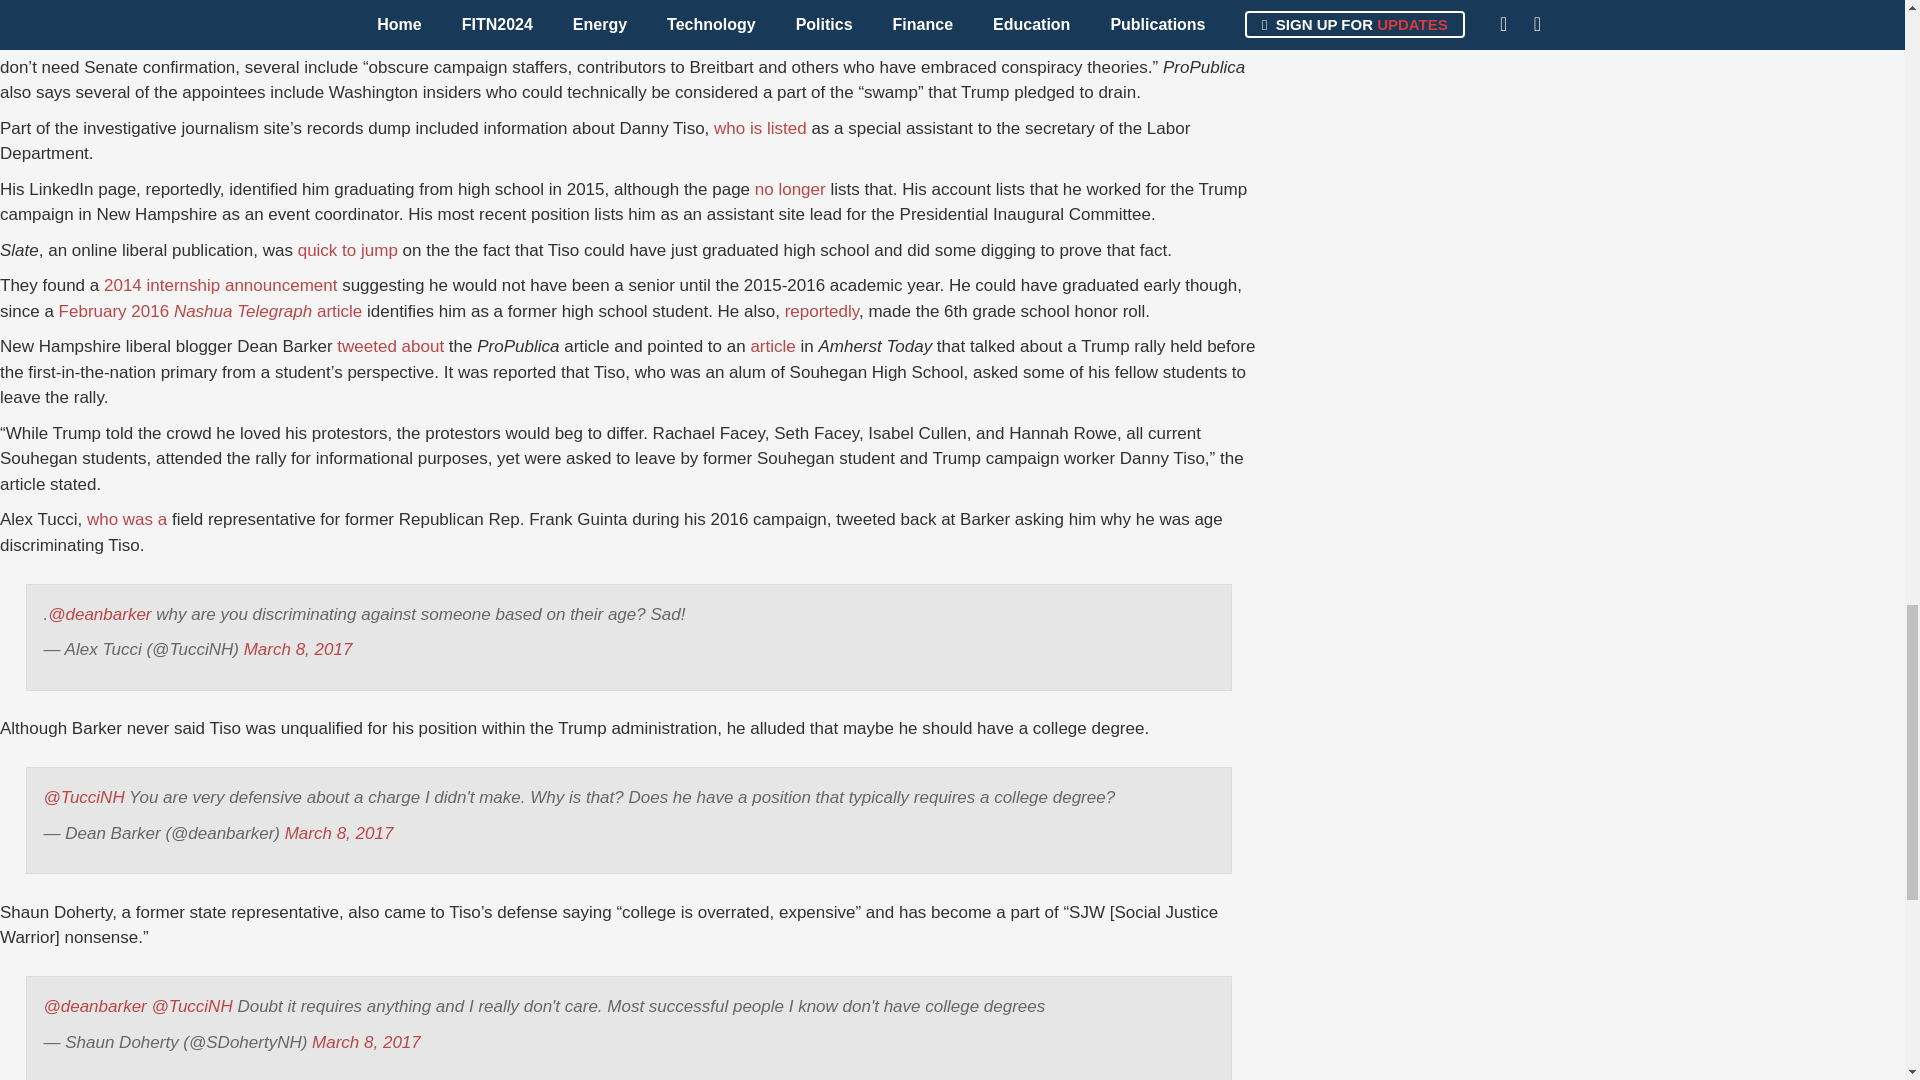 The height and width of the screenshot is (1080, 1920). What do you see at coordinates (298, 649) in the screenshot?
I see `March 8, 2017` at bounding box center [298, 649].